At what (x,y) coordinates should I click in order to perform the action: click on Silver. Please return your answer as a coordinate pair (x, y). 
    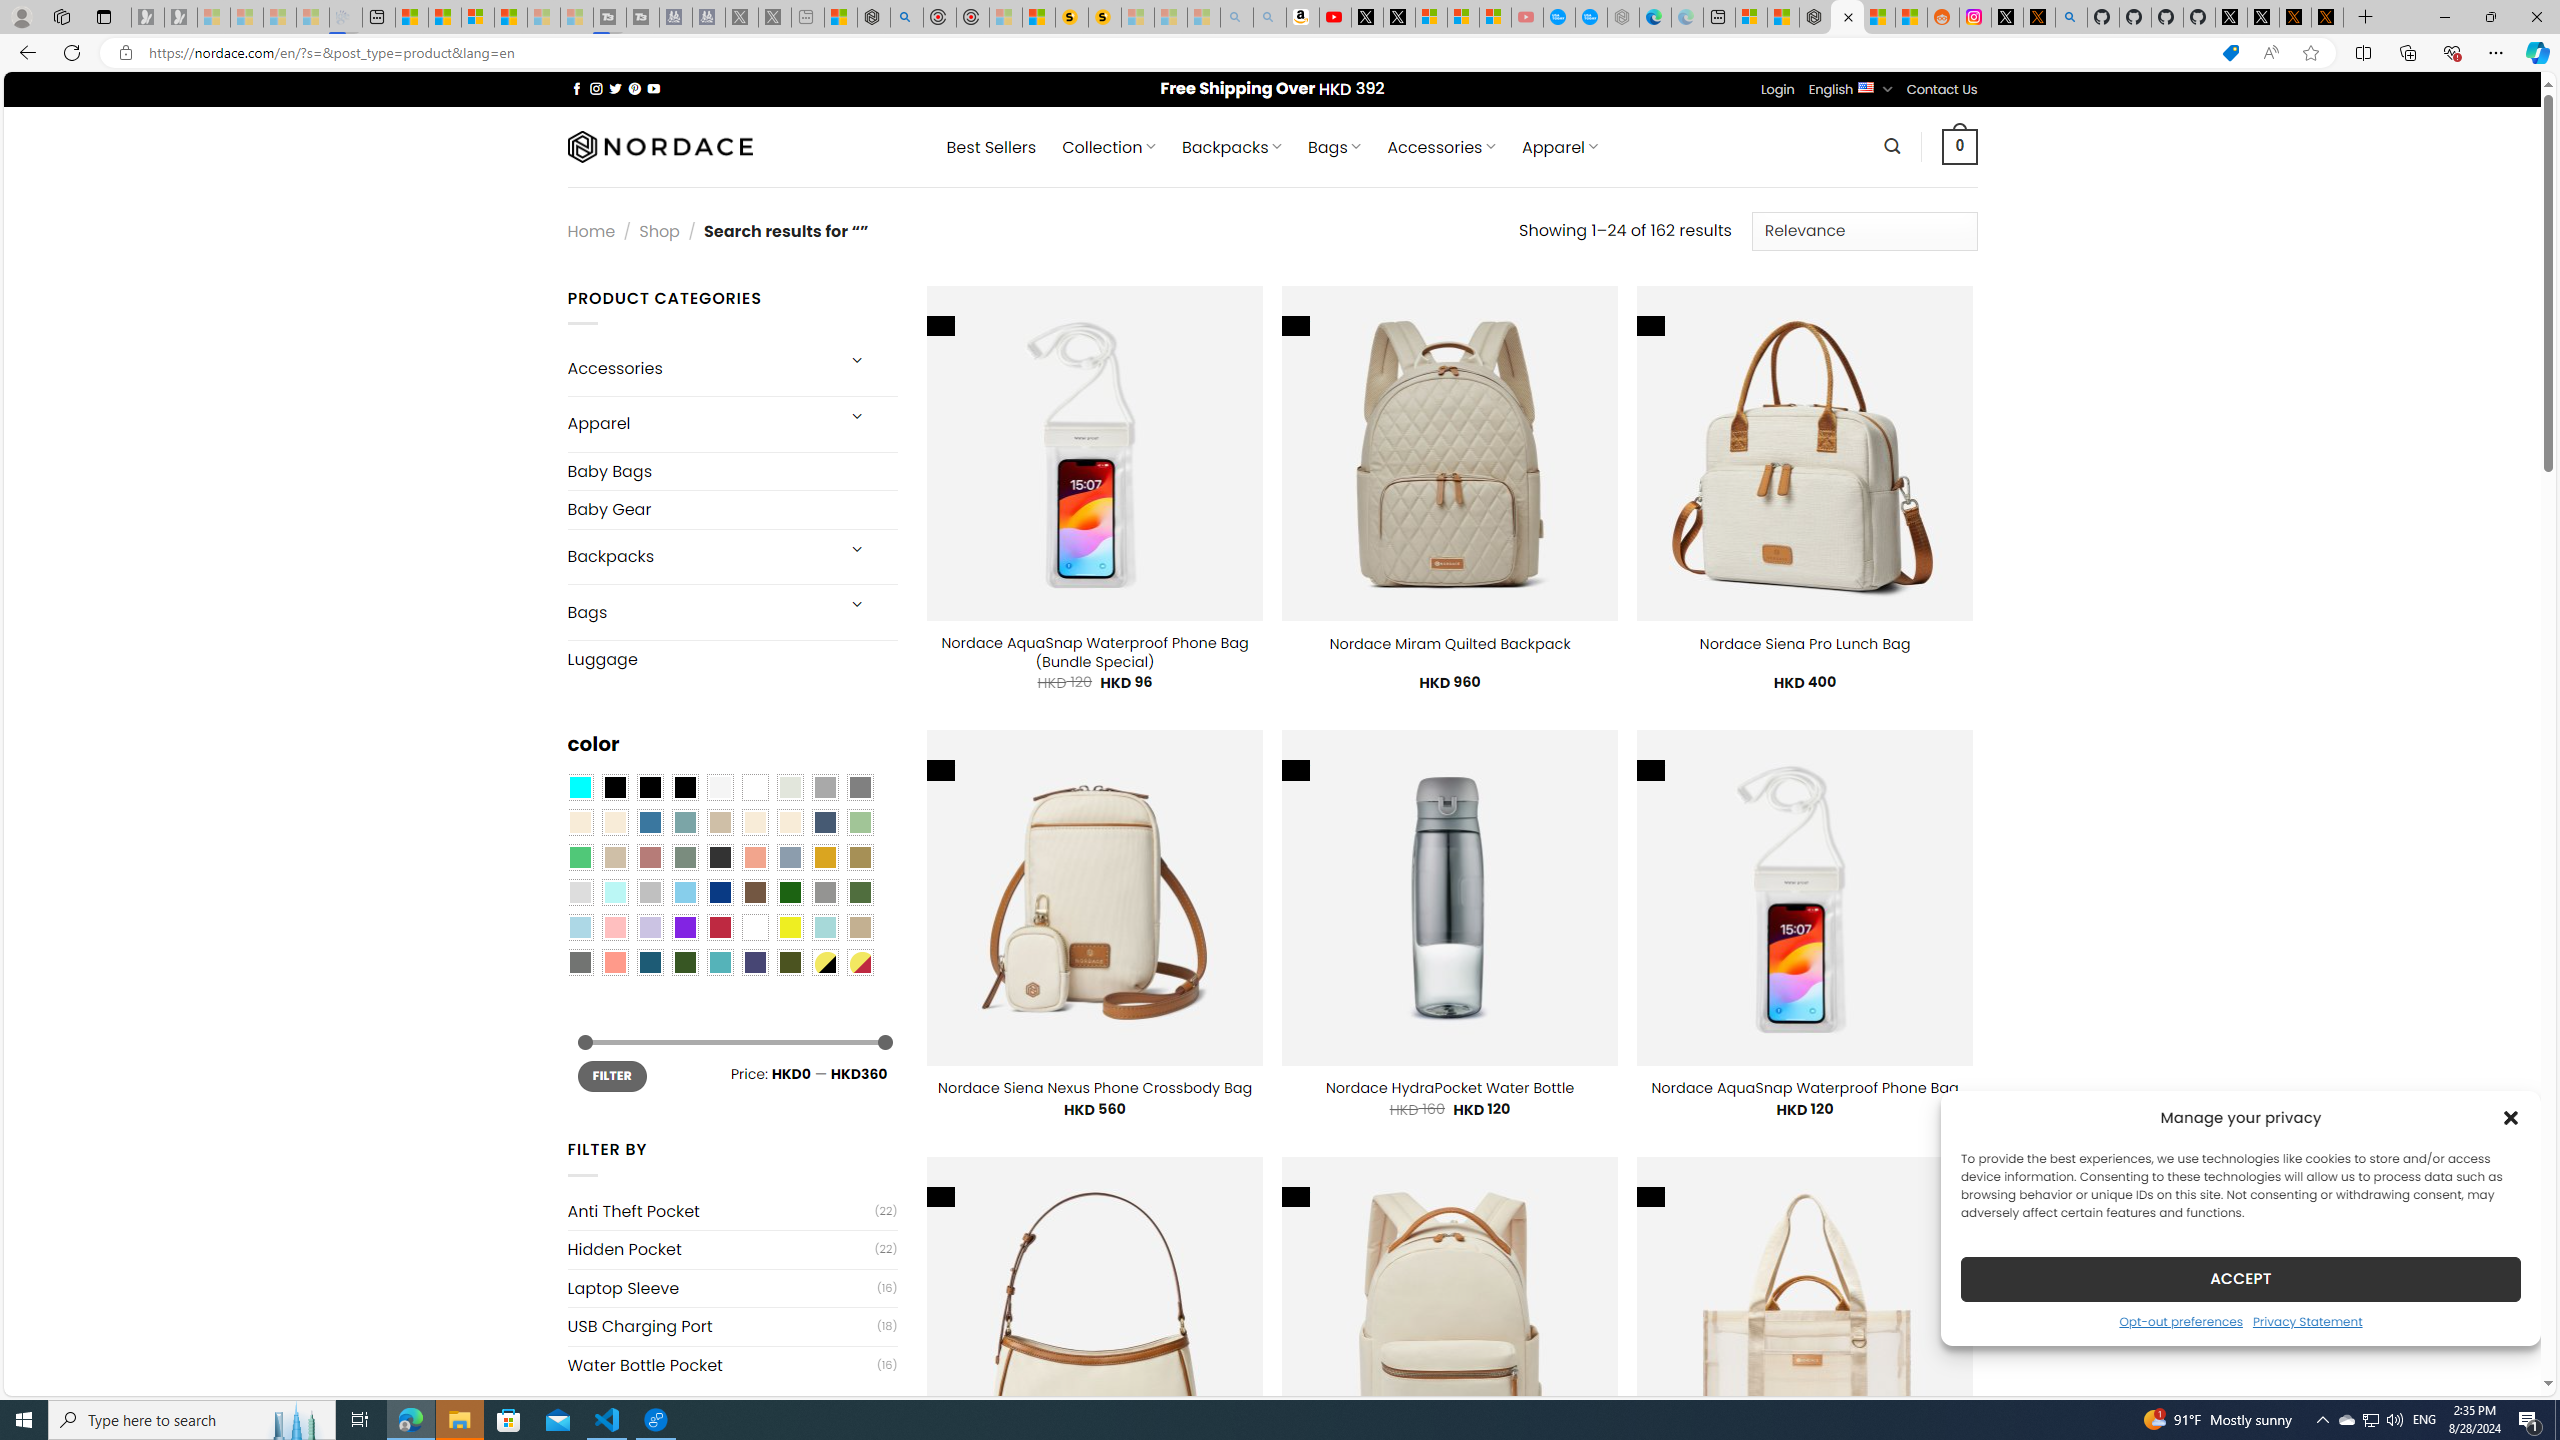
    Looking at the image, I should click on (650, 892).